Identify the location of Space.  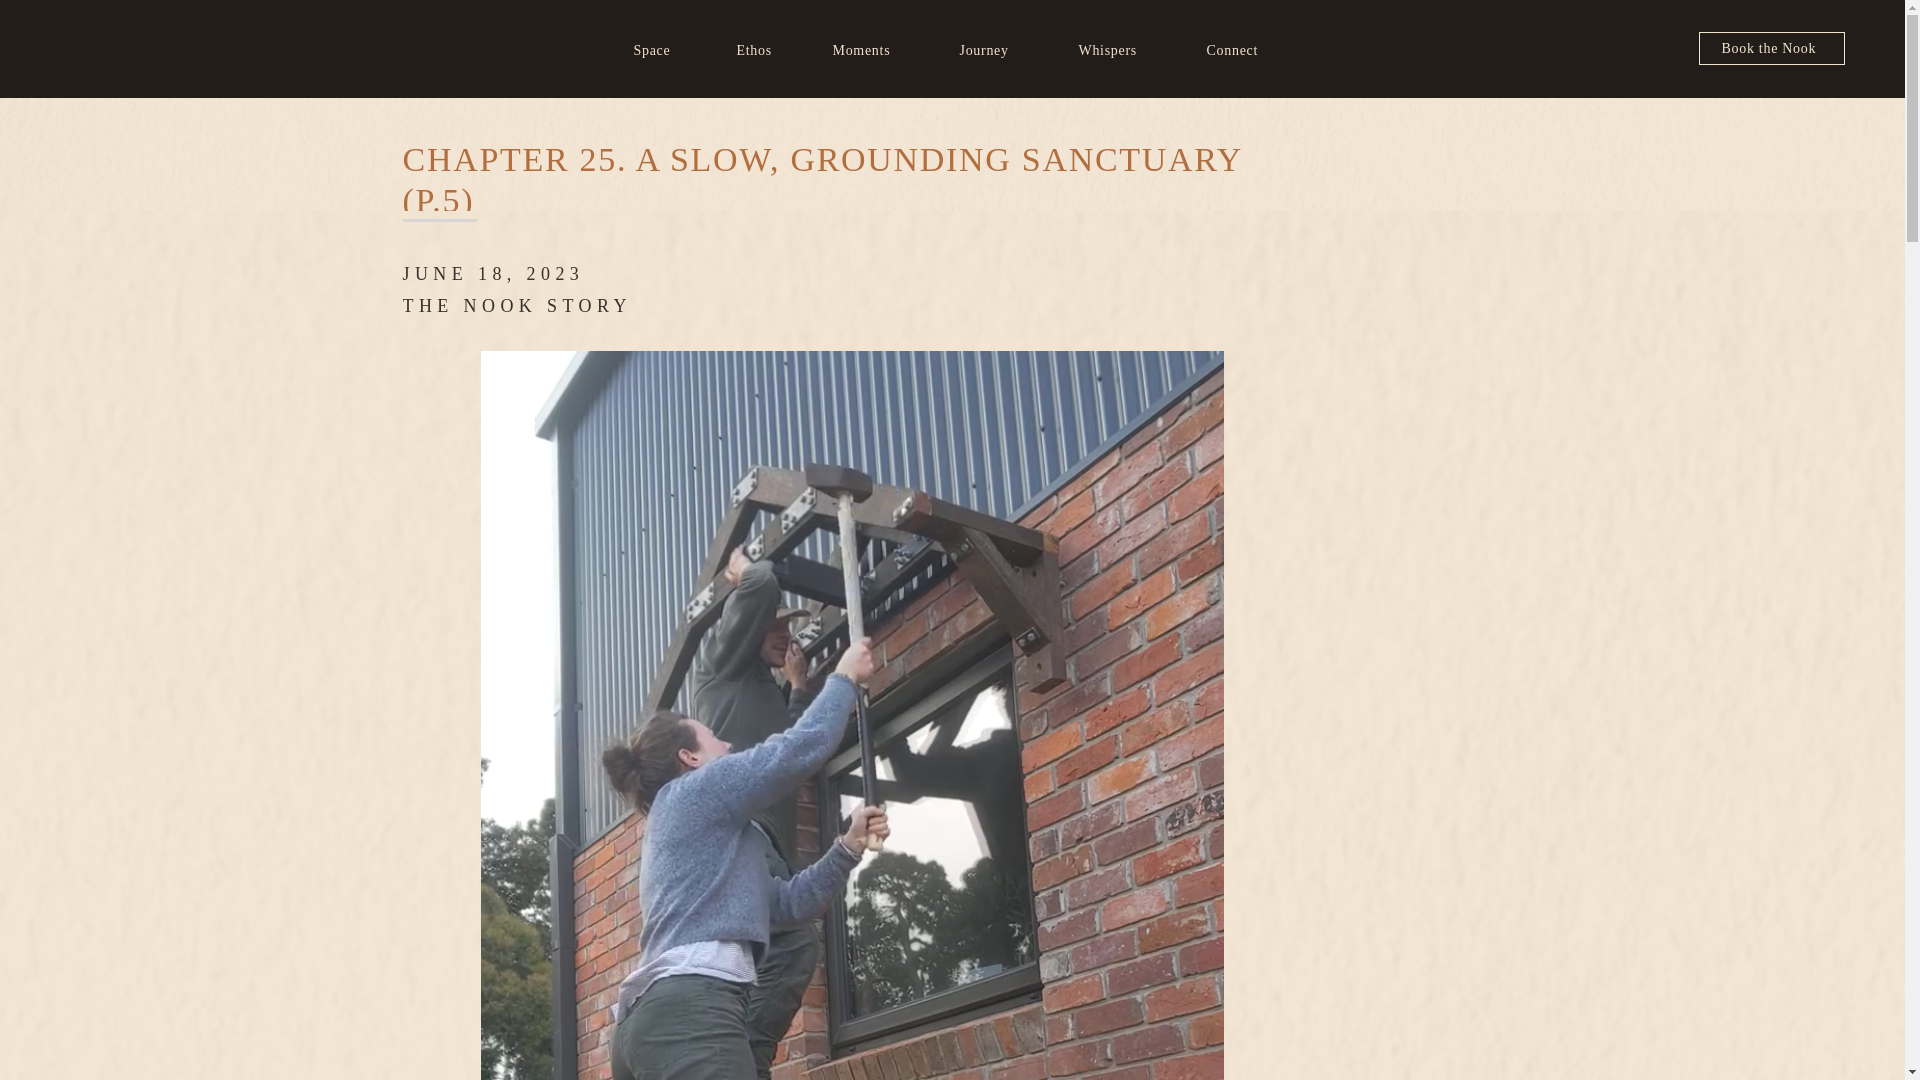
(659, 50).